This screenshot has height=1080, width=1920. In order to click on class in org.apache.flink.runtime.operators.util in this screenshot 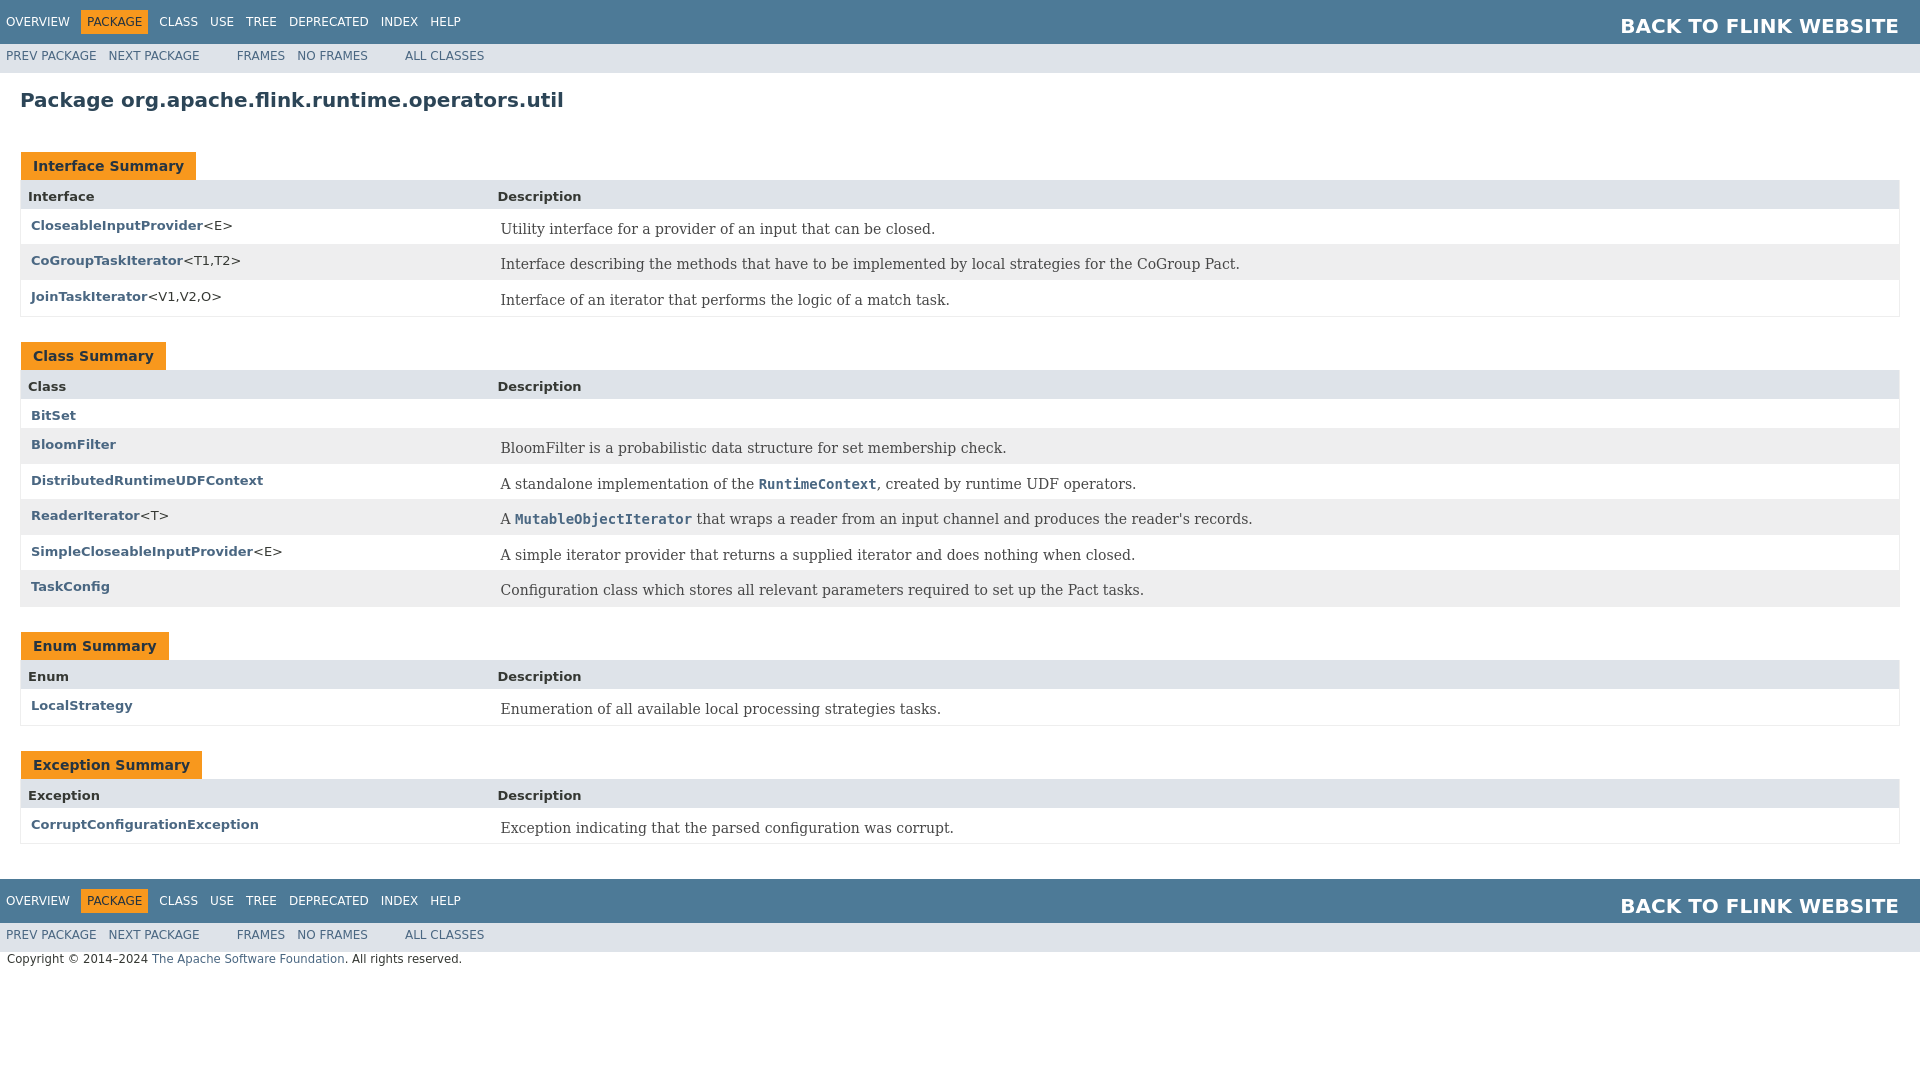, I will do `click(72, 444)`.